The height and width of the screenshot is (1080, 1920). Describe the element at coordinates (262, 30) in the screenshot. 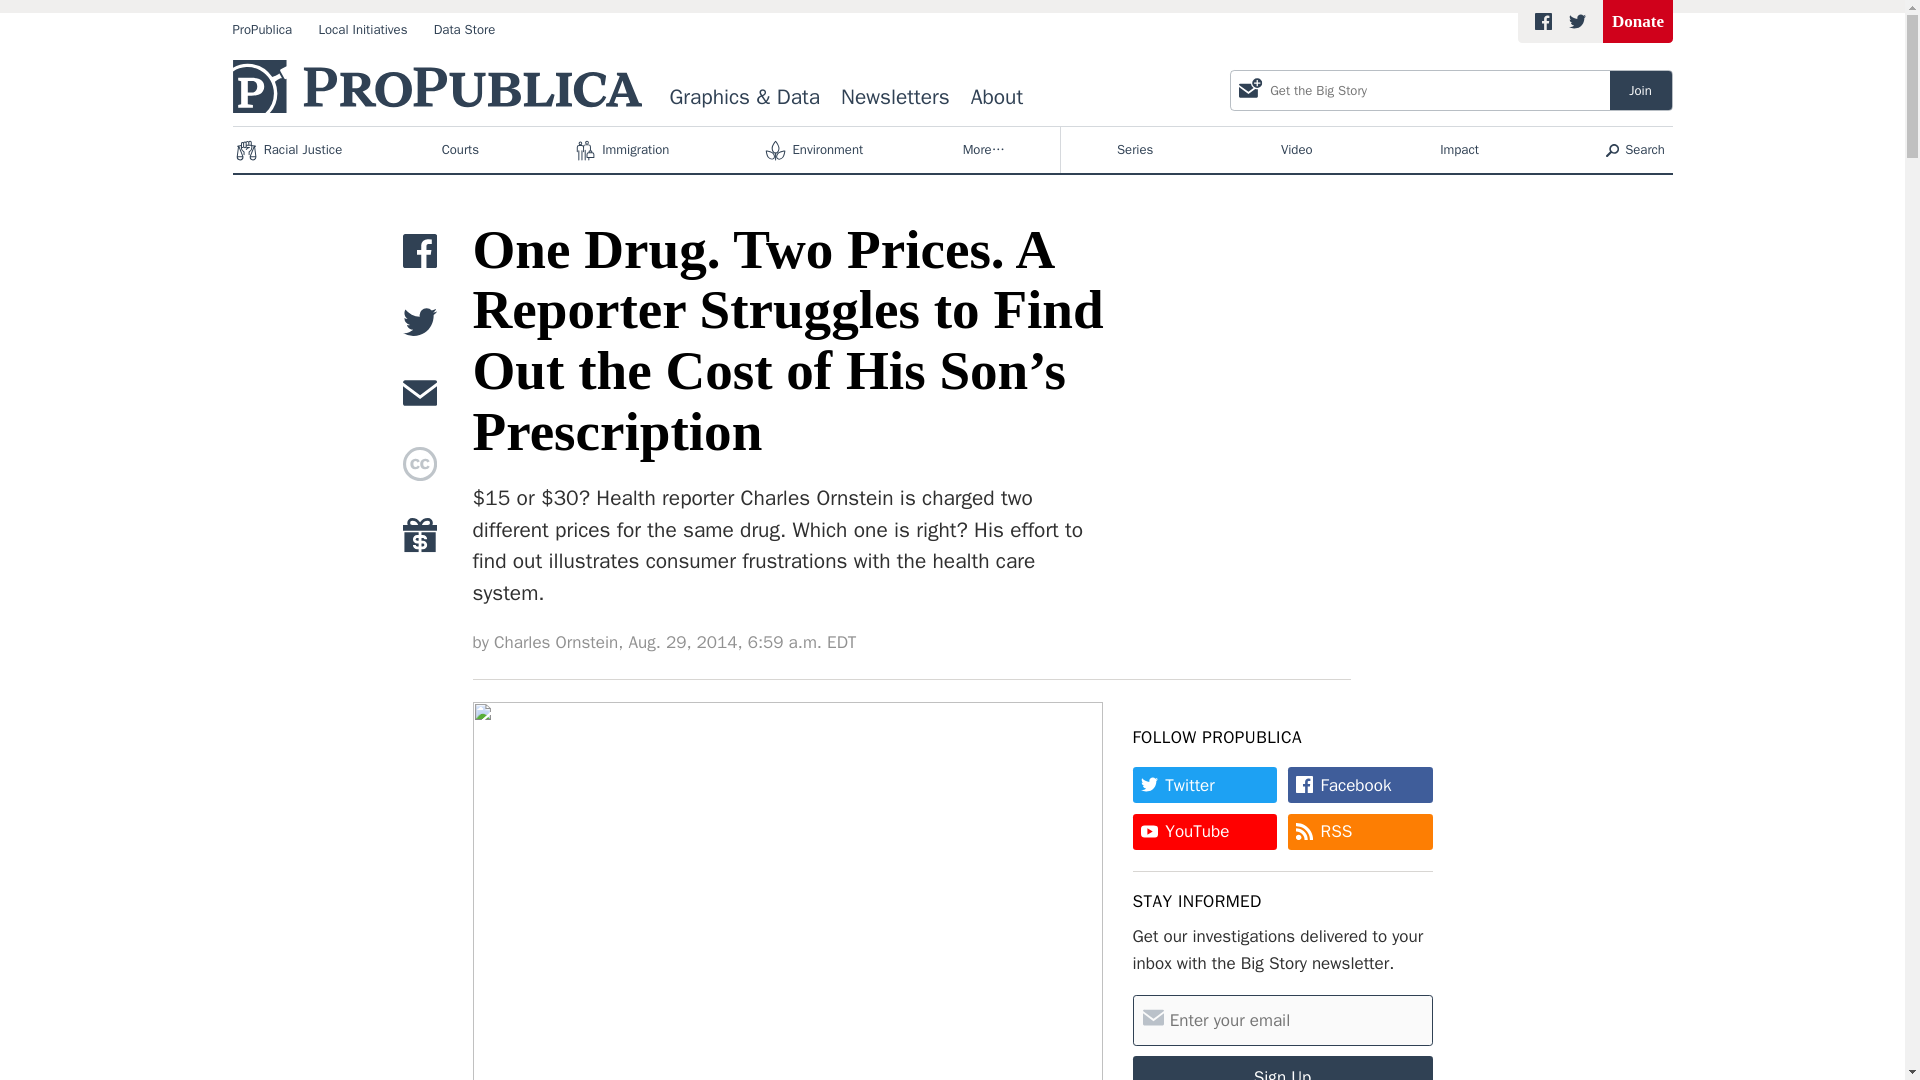

I see `ProPublica` at that location.